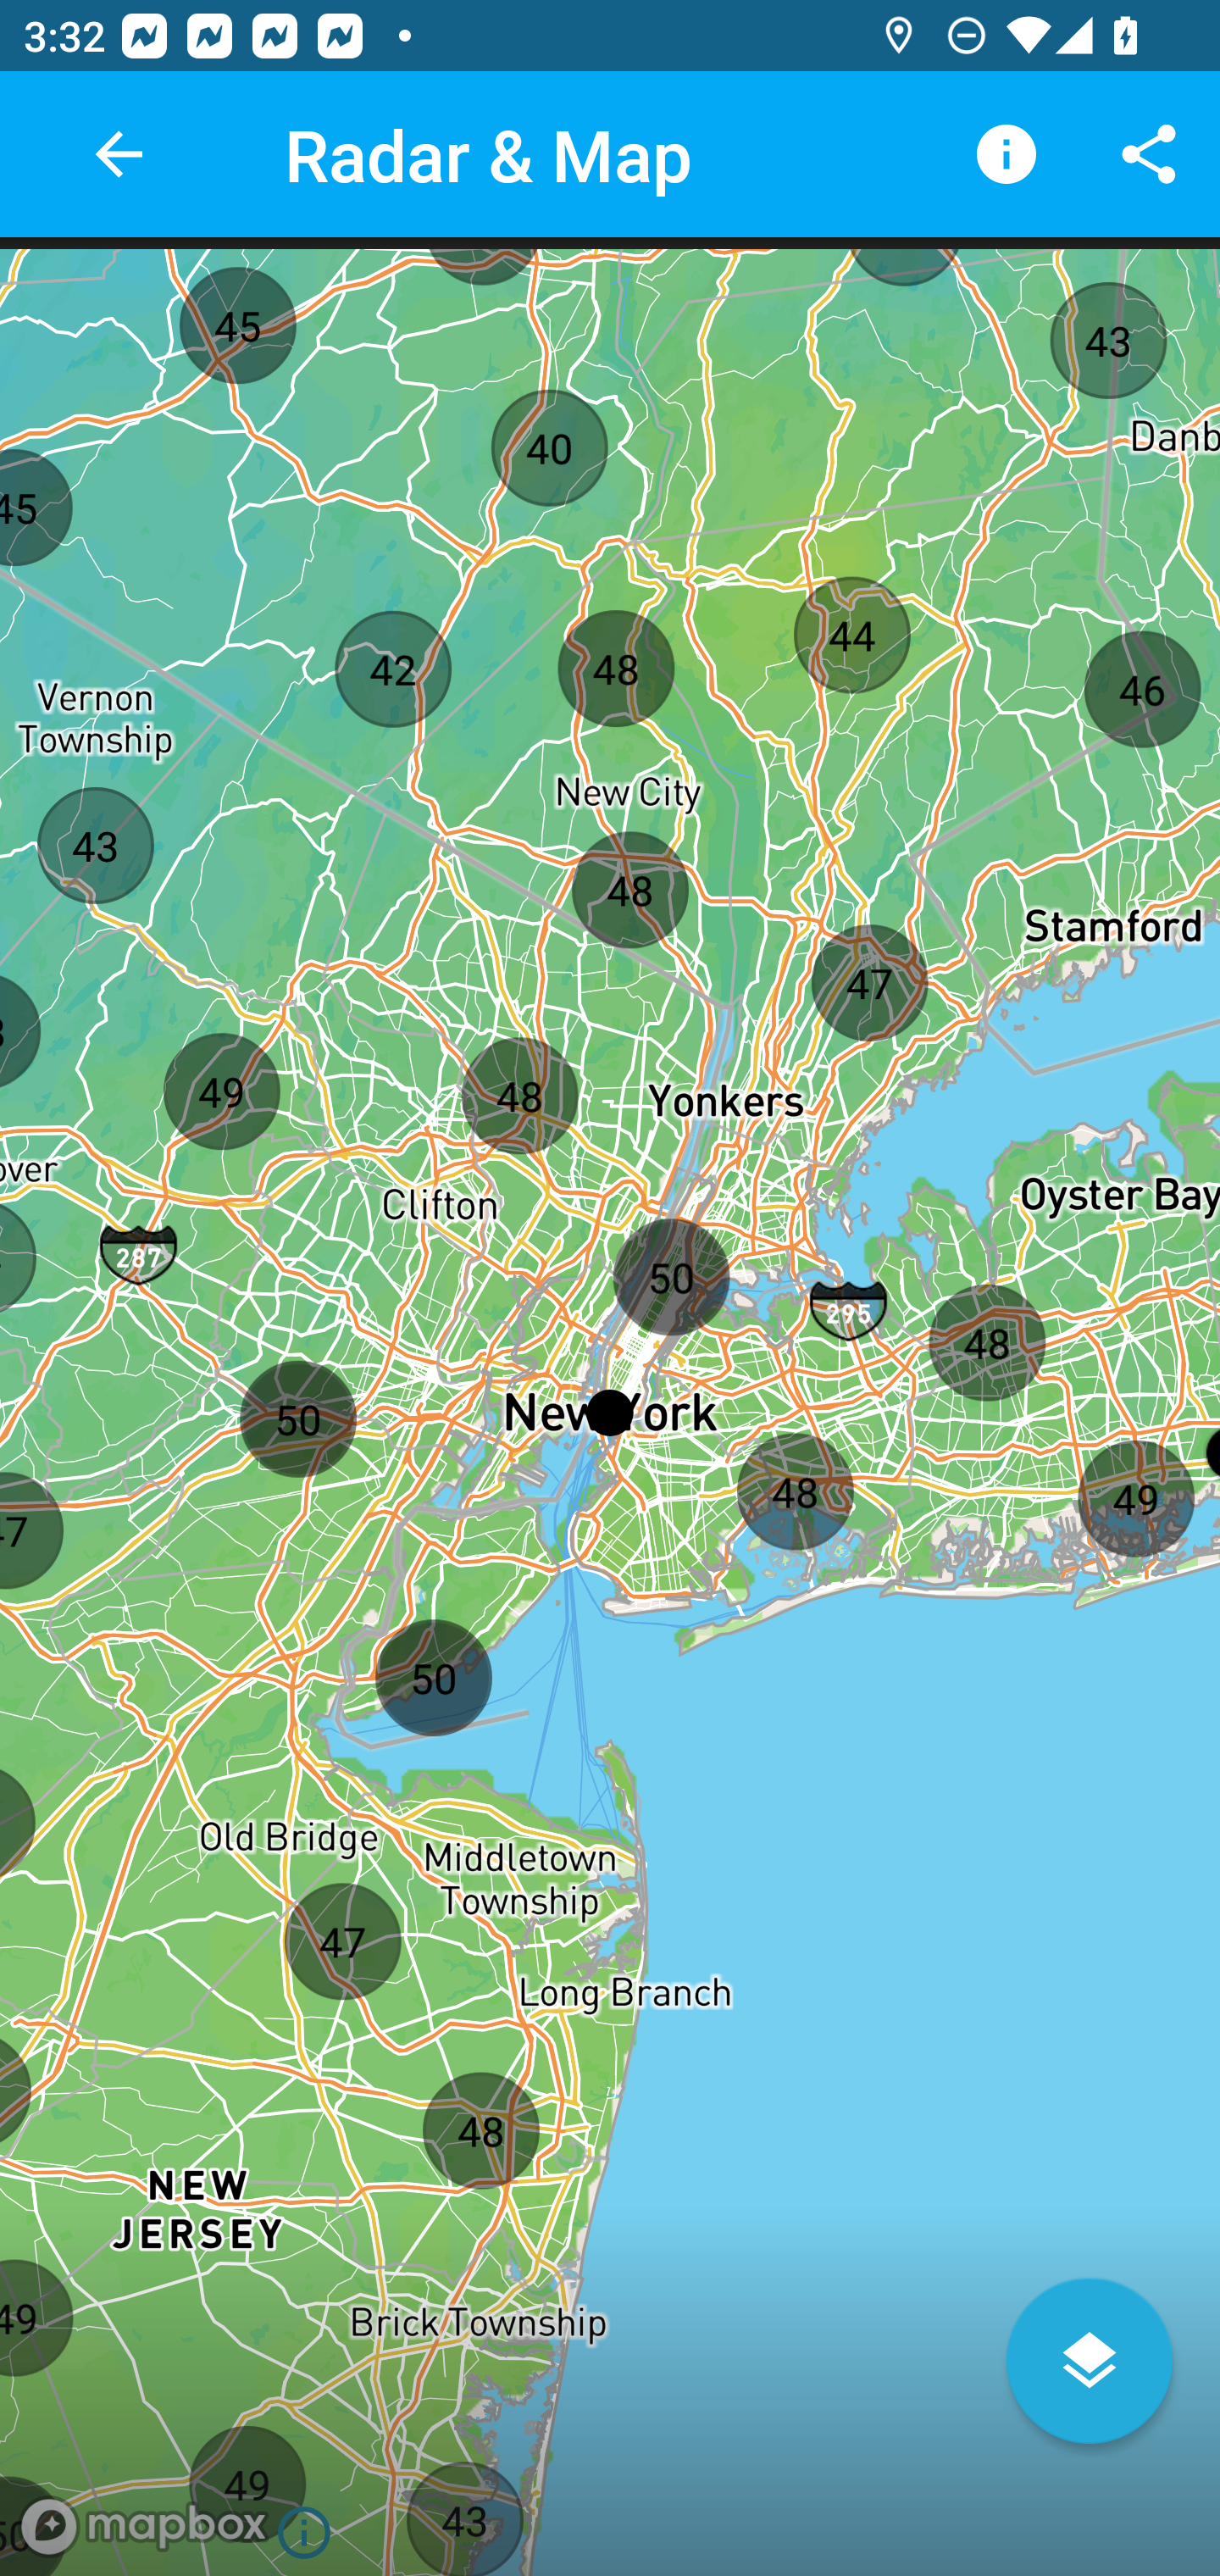  Describe the element at coordinates (119, 154) in the screenshot. I see `back` at that location.